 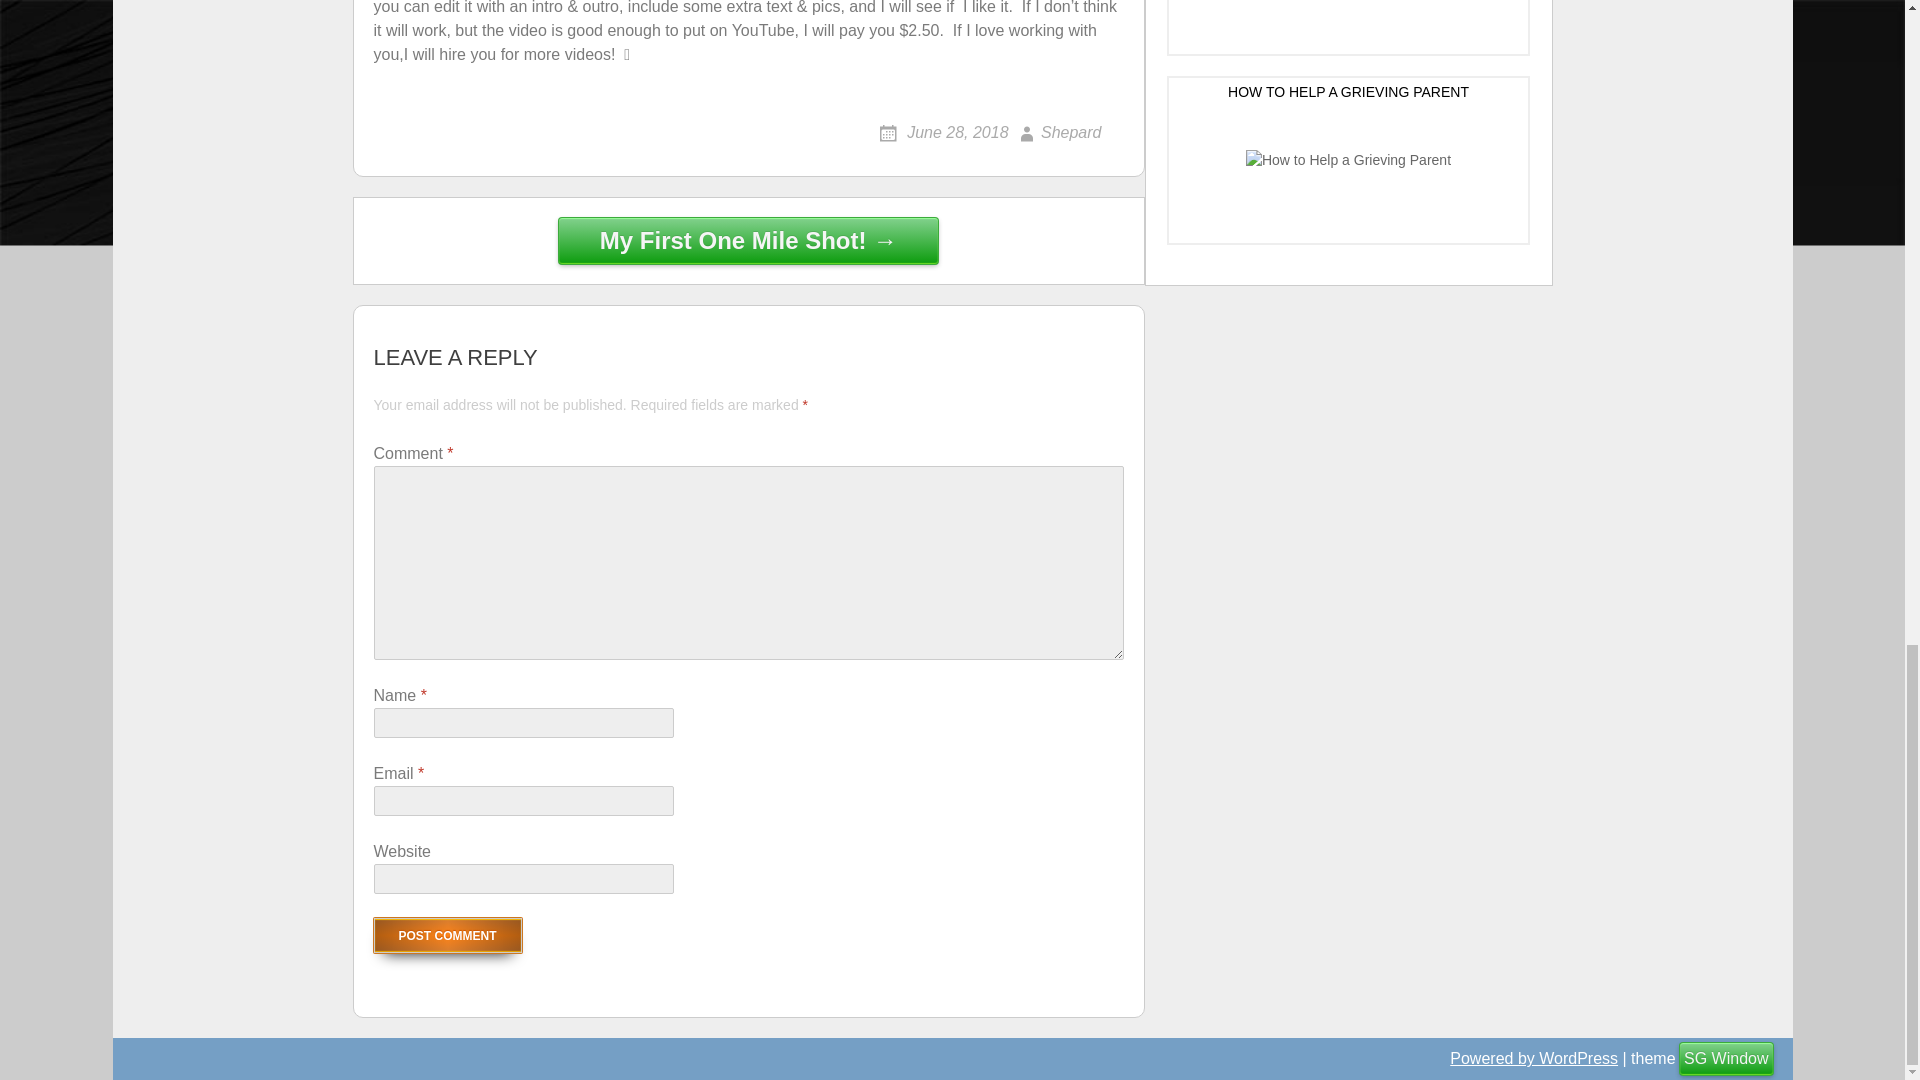 I want to click on GROWING IN A GARDEN, so click(x=1348, y=27).